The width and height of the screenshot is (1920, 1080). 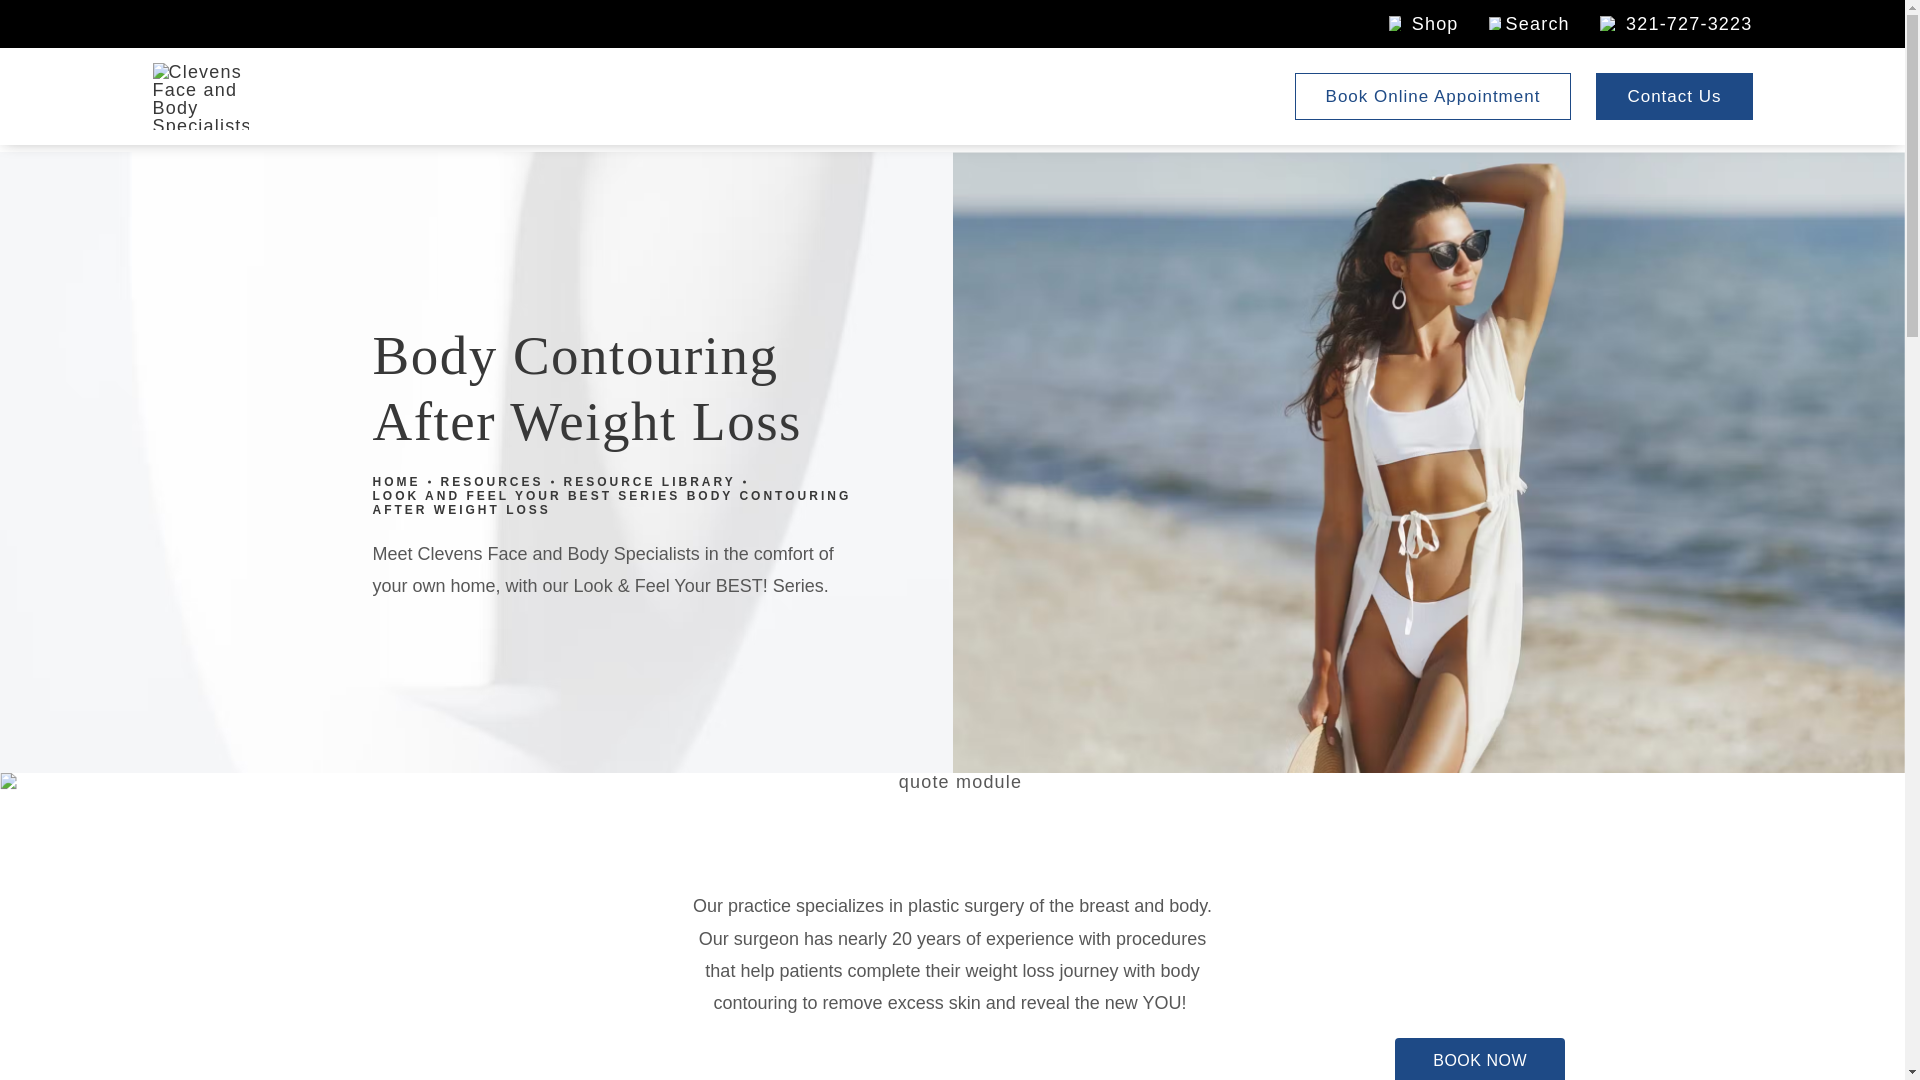 I want to click on Shop, so click(x=1409, y=24).